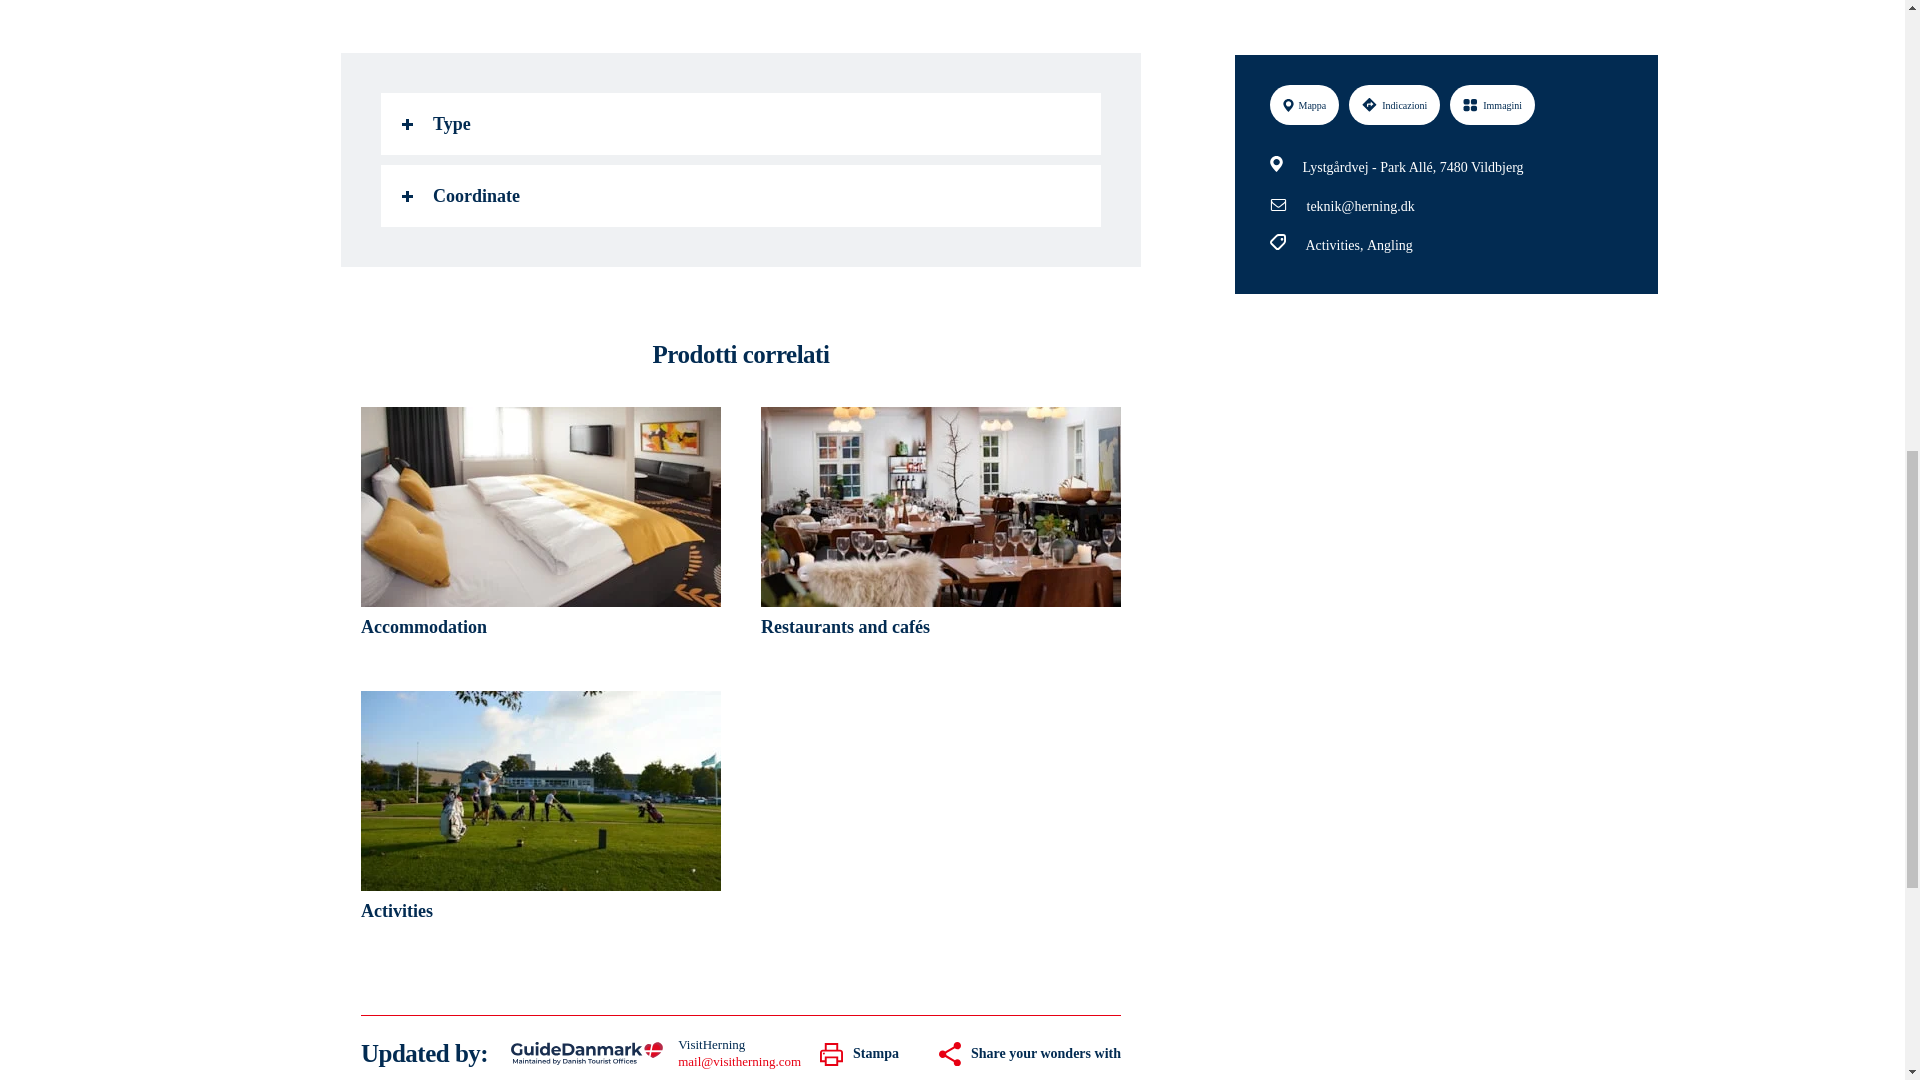 The width and height of the screenshot is (1920, 1080). What do you see at coordinates (540, 813) in the screenshot?
I see `Activities` at bounding box center [540, 813].